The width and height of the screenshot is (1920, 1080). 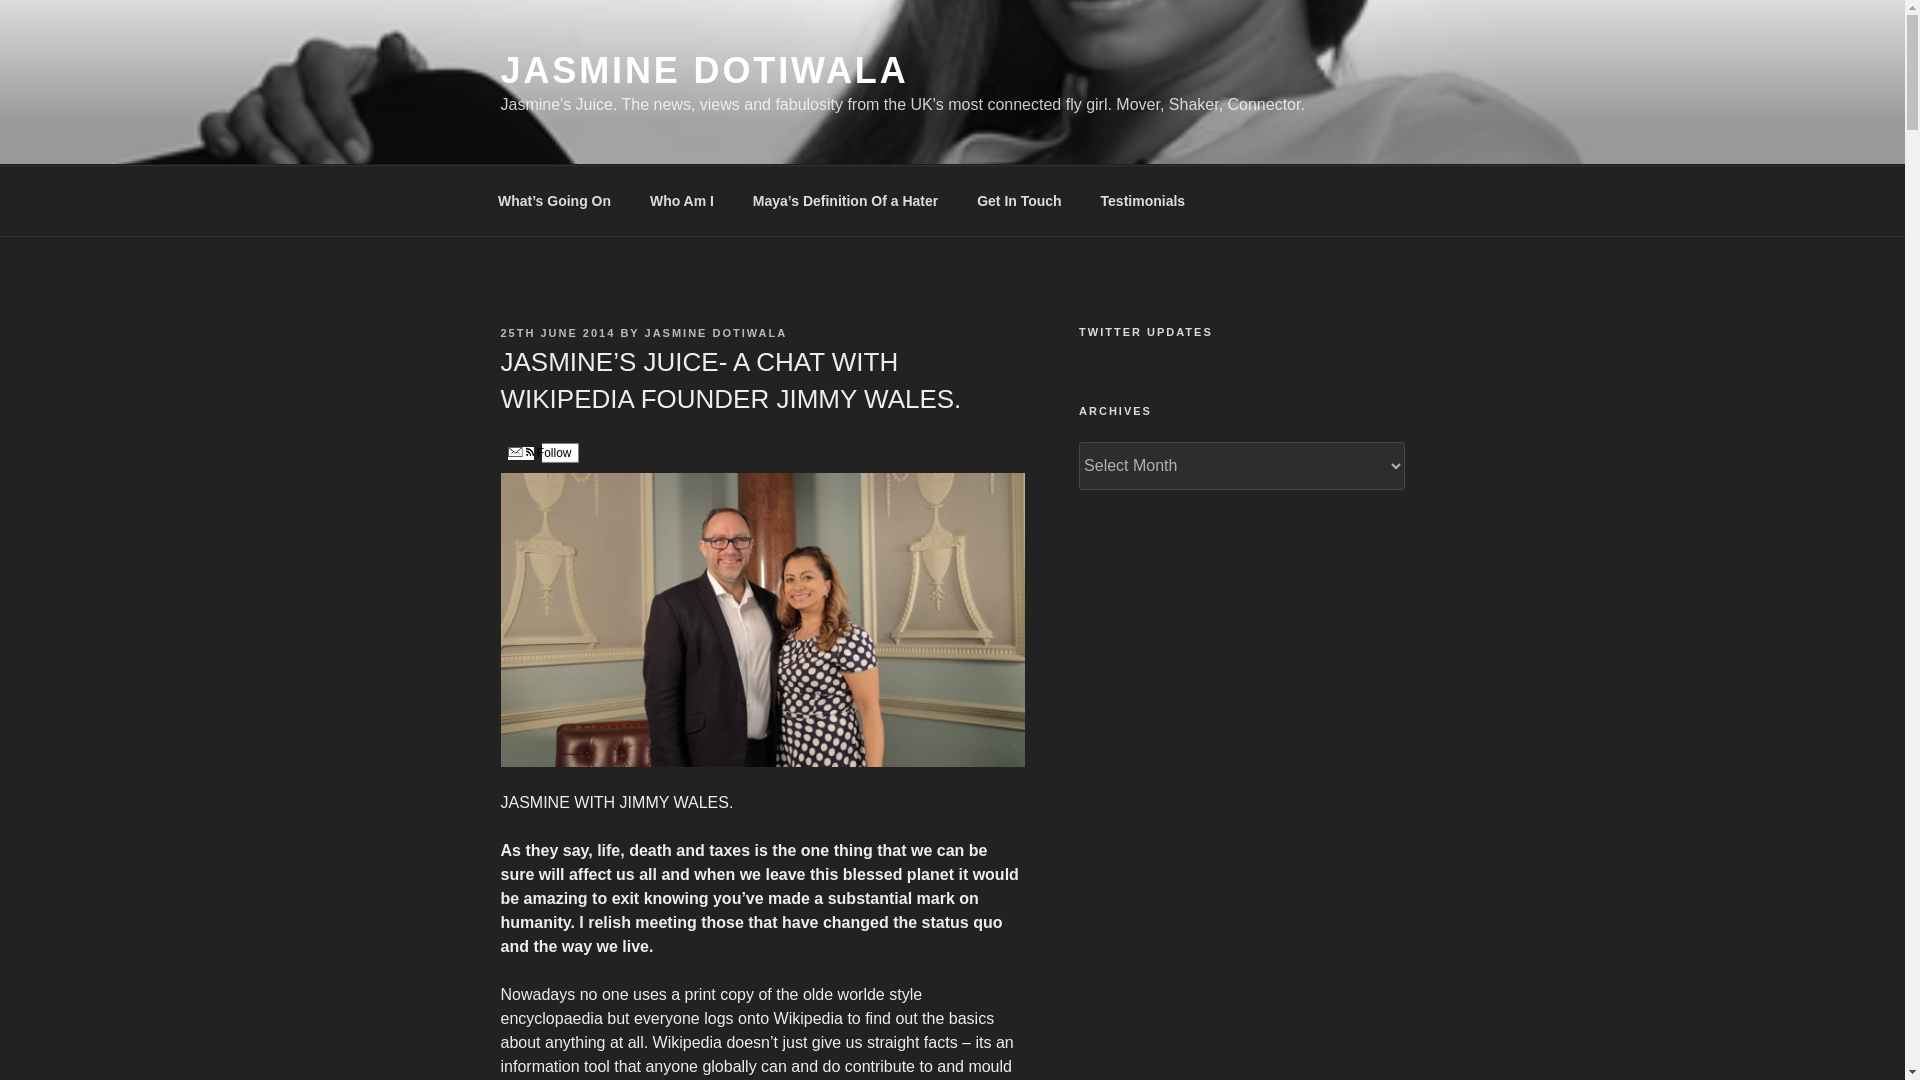 I want to click on JASMINE DOTIWALA, so click(x=704, y=70).